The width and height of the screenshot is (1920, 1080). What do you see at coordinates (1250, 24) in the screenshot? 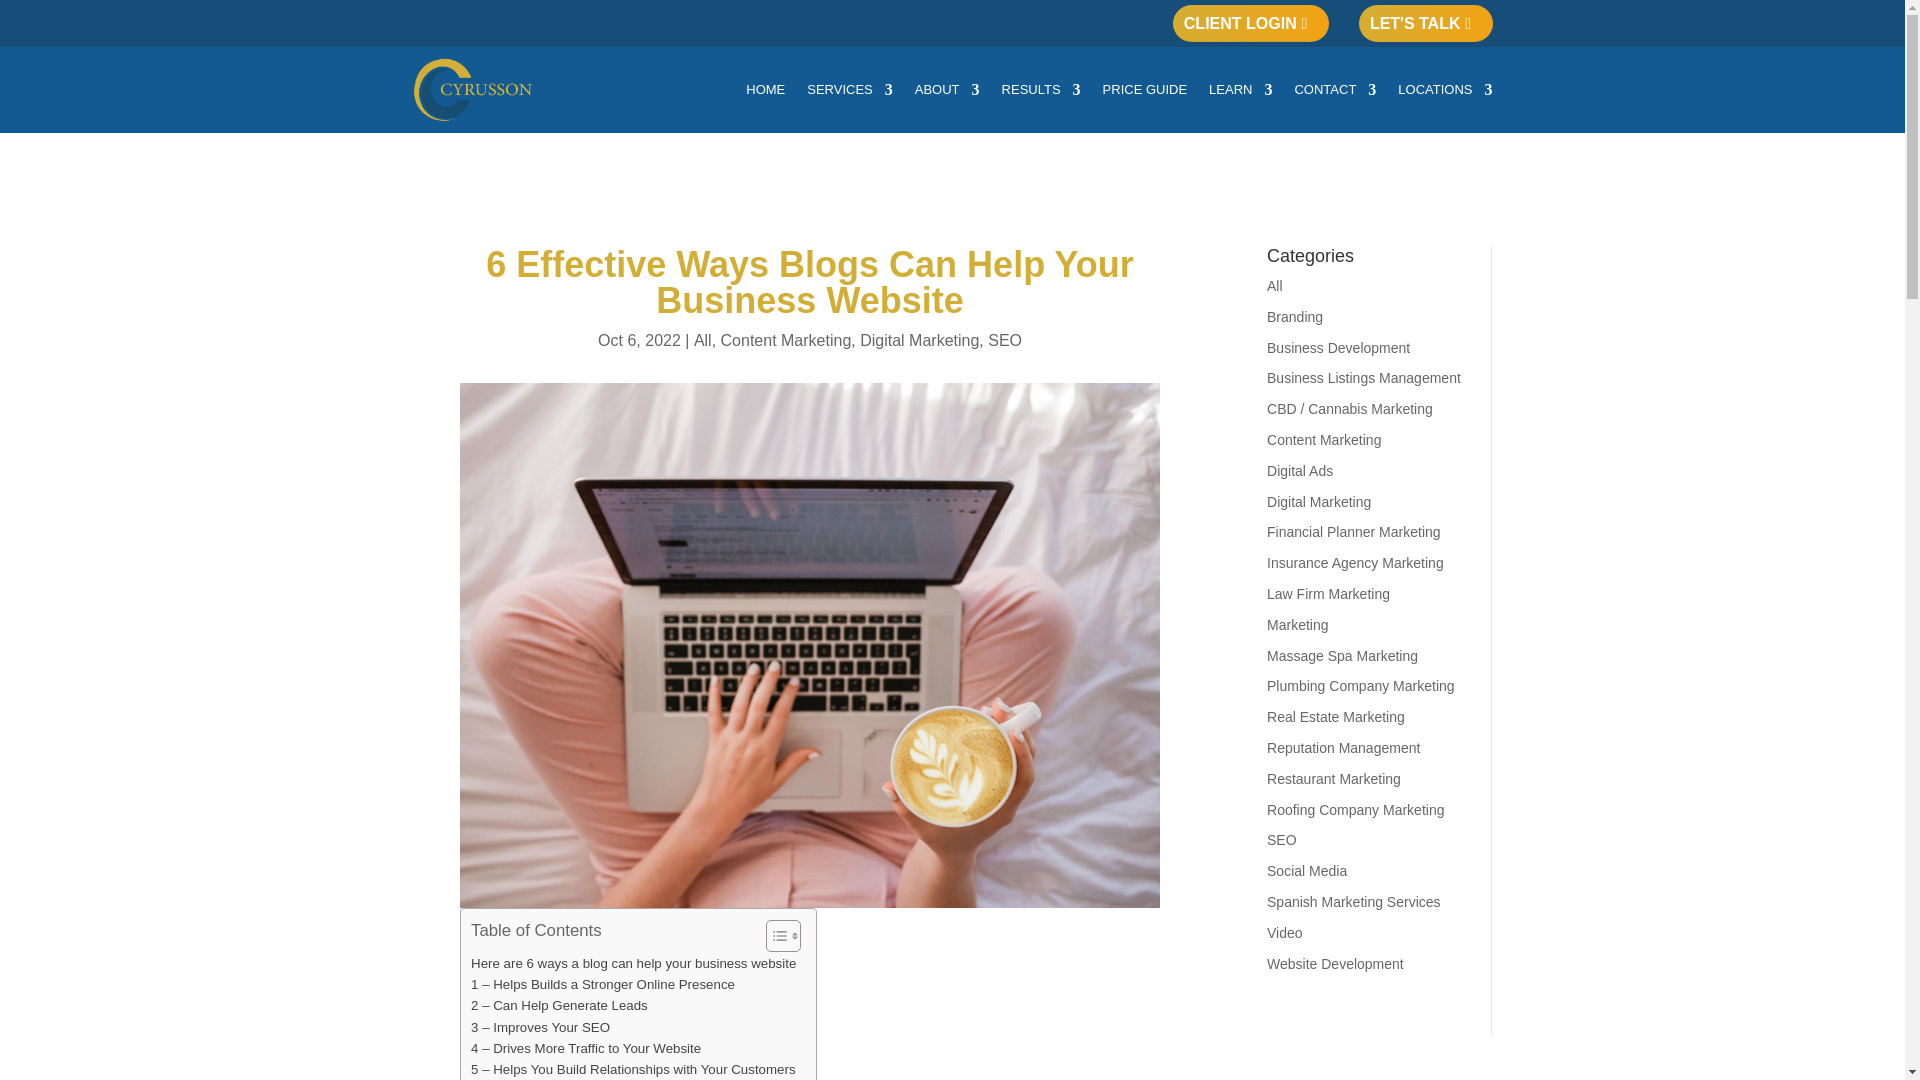
I see `CLIENT LOGIN` at bounding box center [1250, 24].